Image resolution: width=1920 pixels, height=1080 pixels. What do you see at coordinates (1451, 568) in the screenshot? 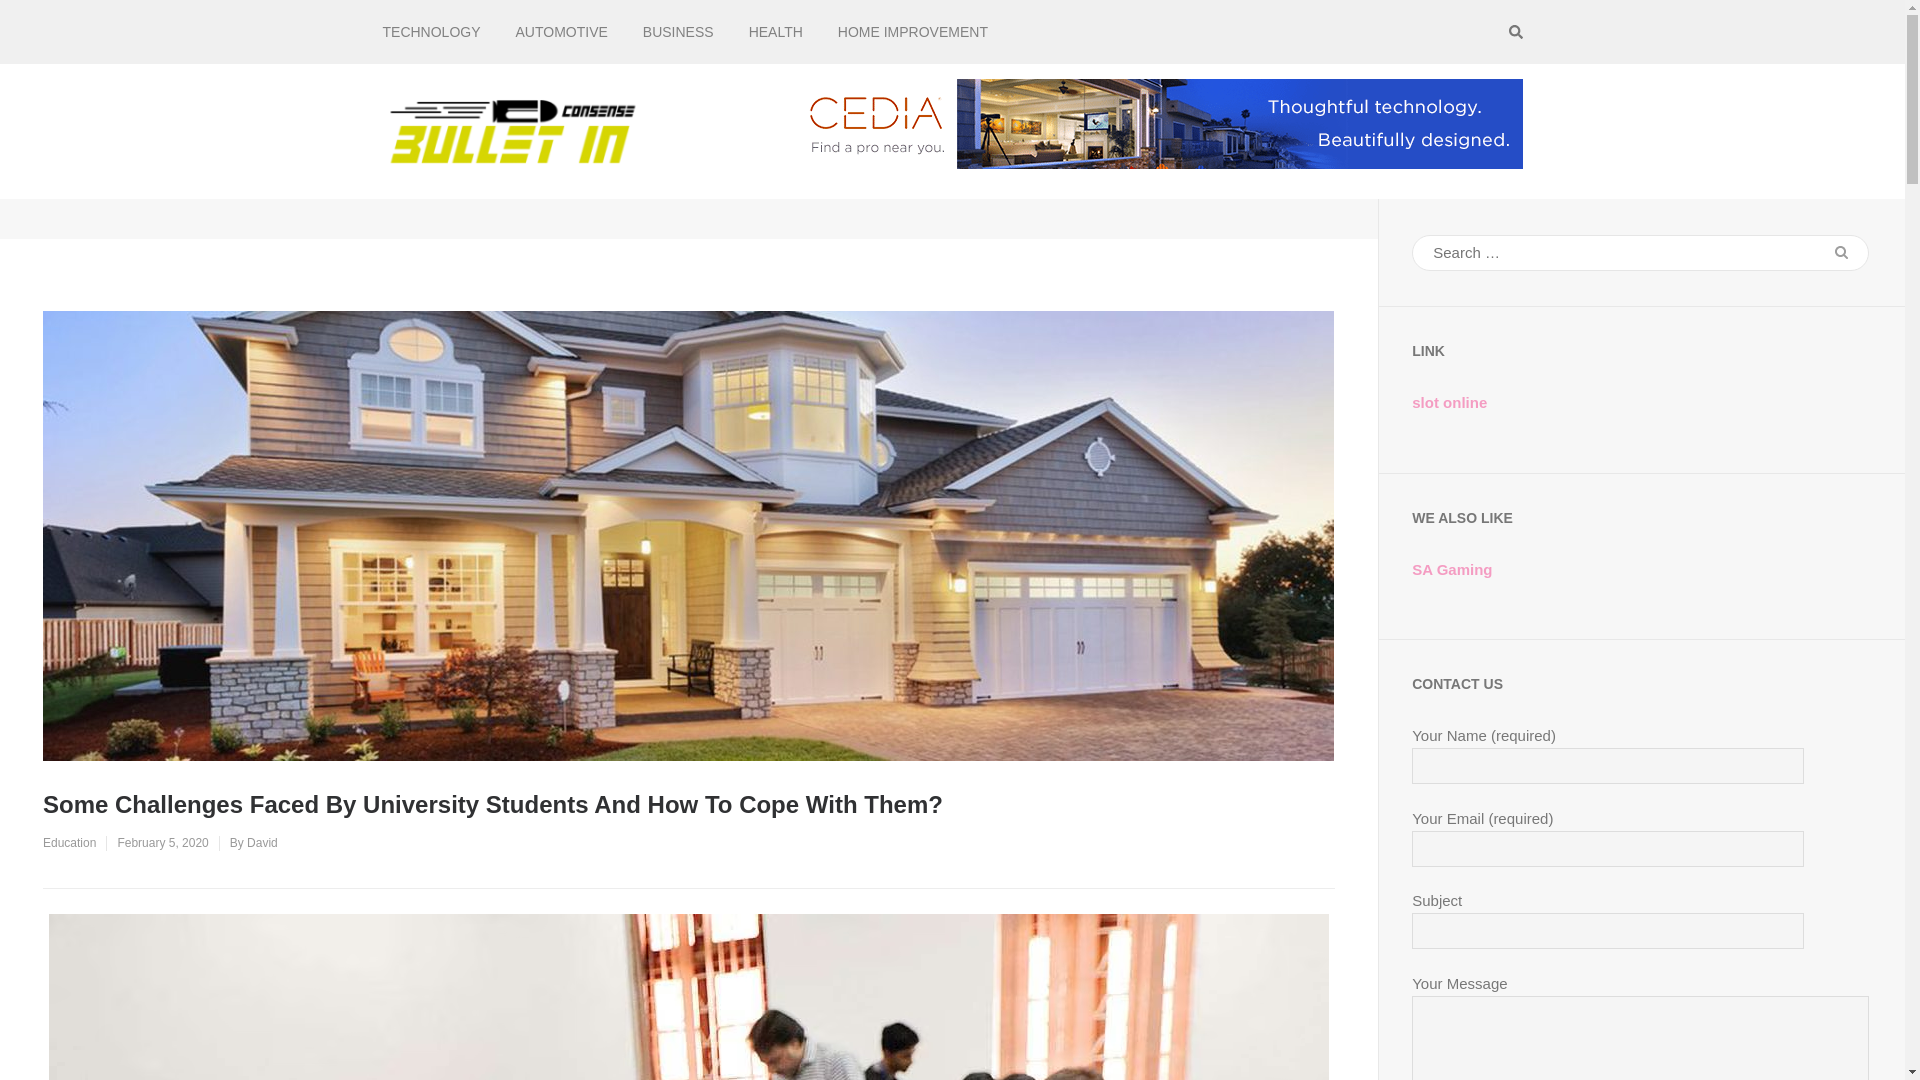
I see `SA Gaming` at bounding box center [1451, 568].